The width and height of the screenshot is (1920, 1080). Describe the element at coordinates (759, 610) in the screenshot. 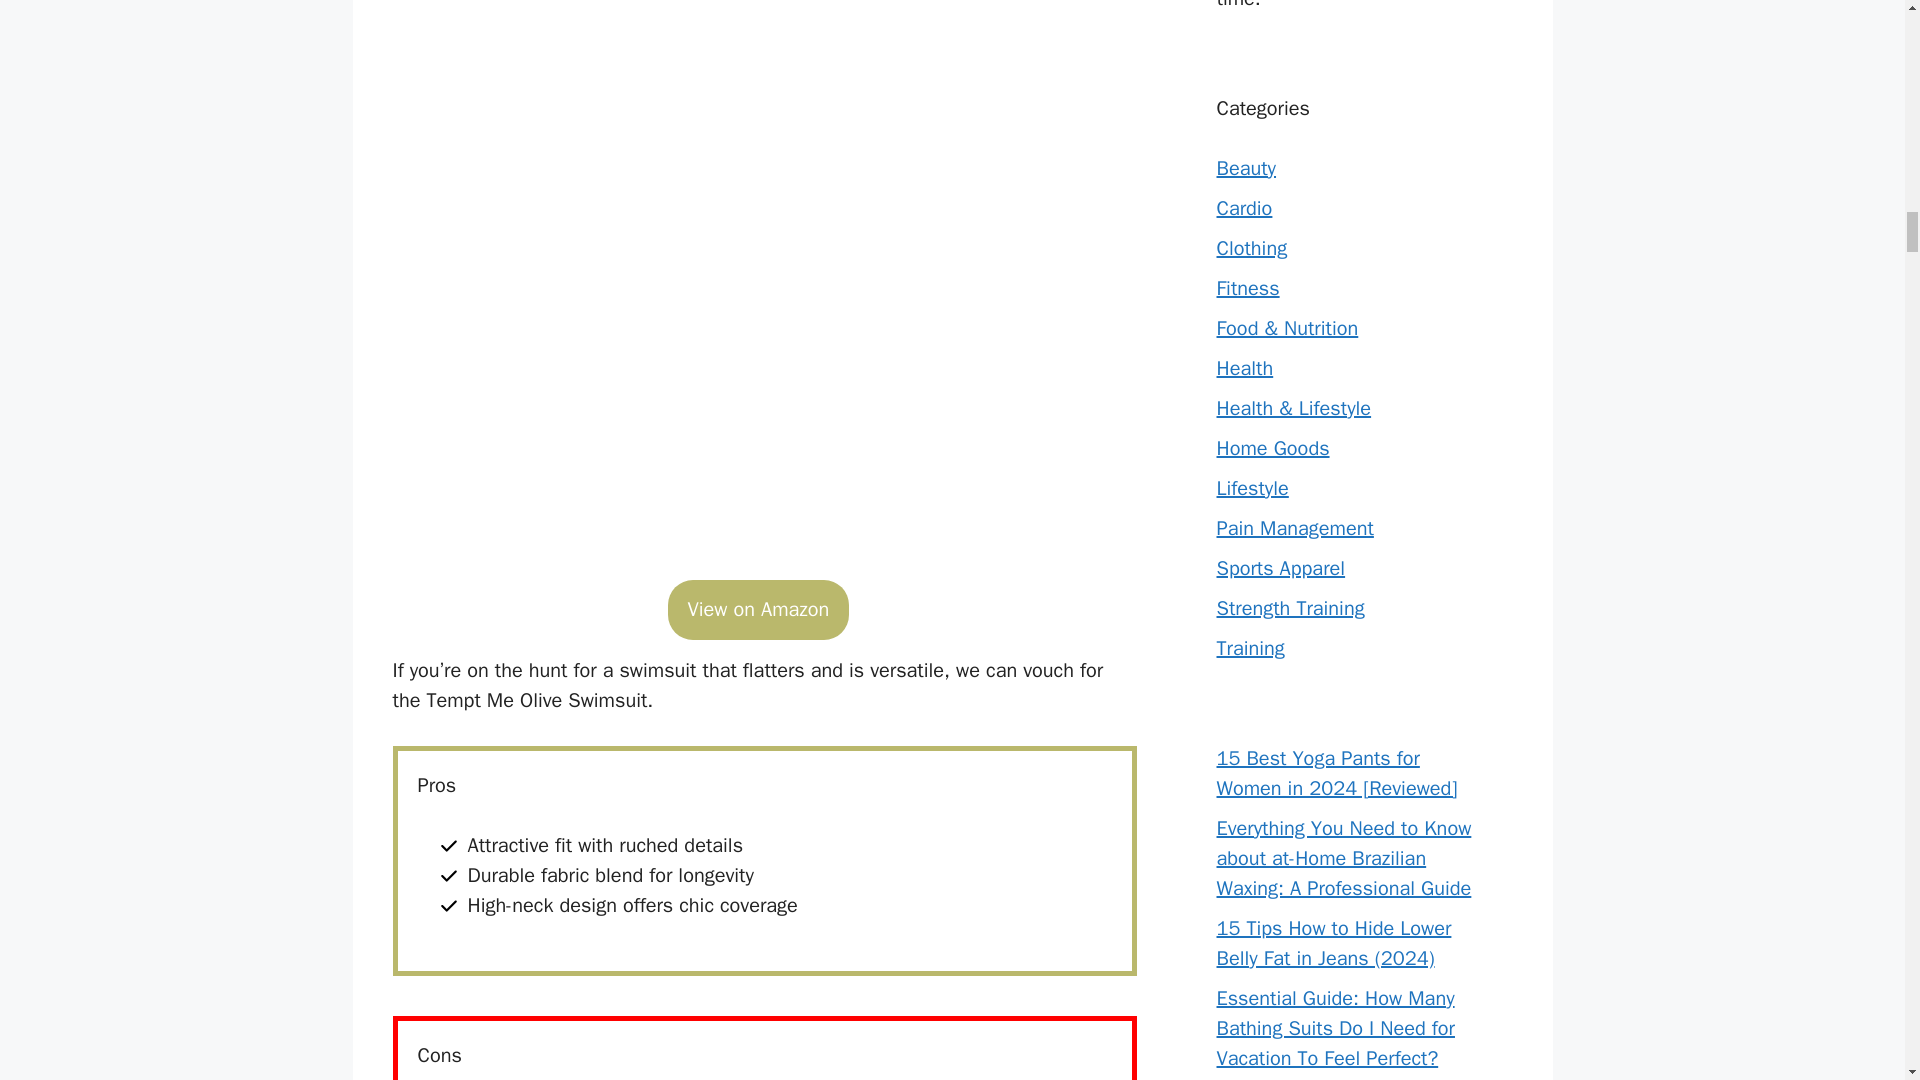

I see `View on Amazon` at that location.